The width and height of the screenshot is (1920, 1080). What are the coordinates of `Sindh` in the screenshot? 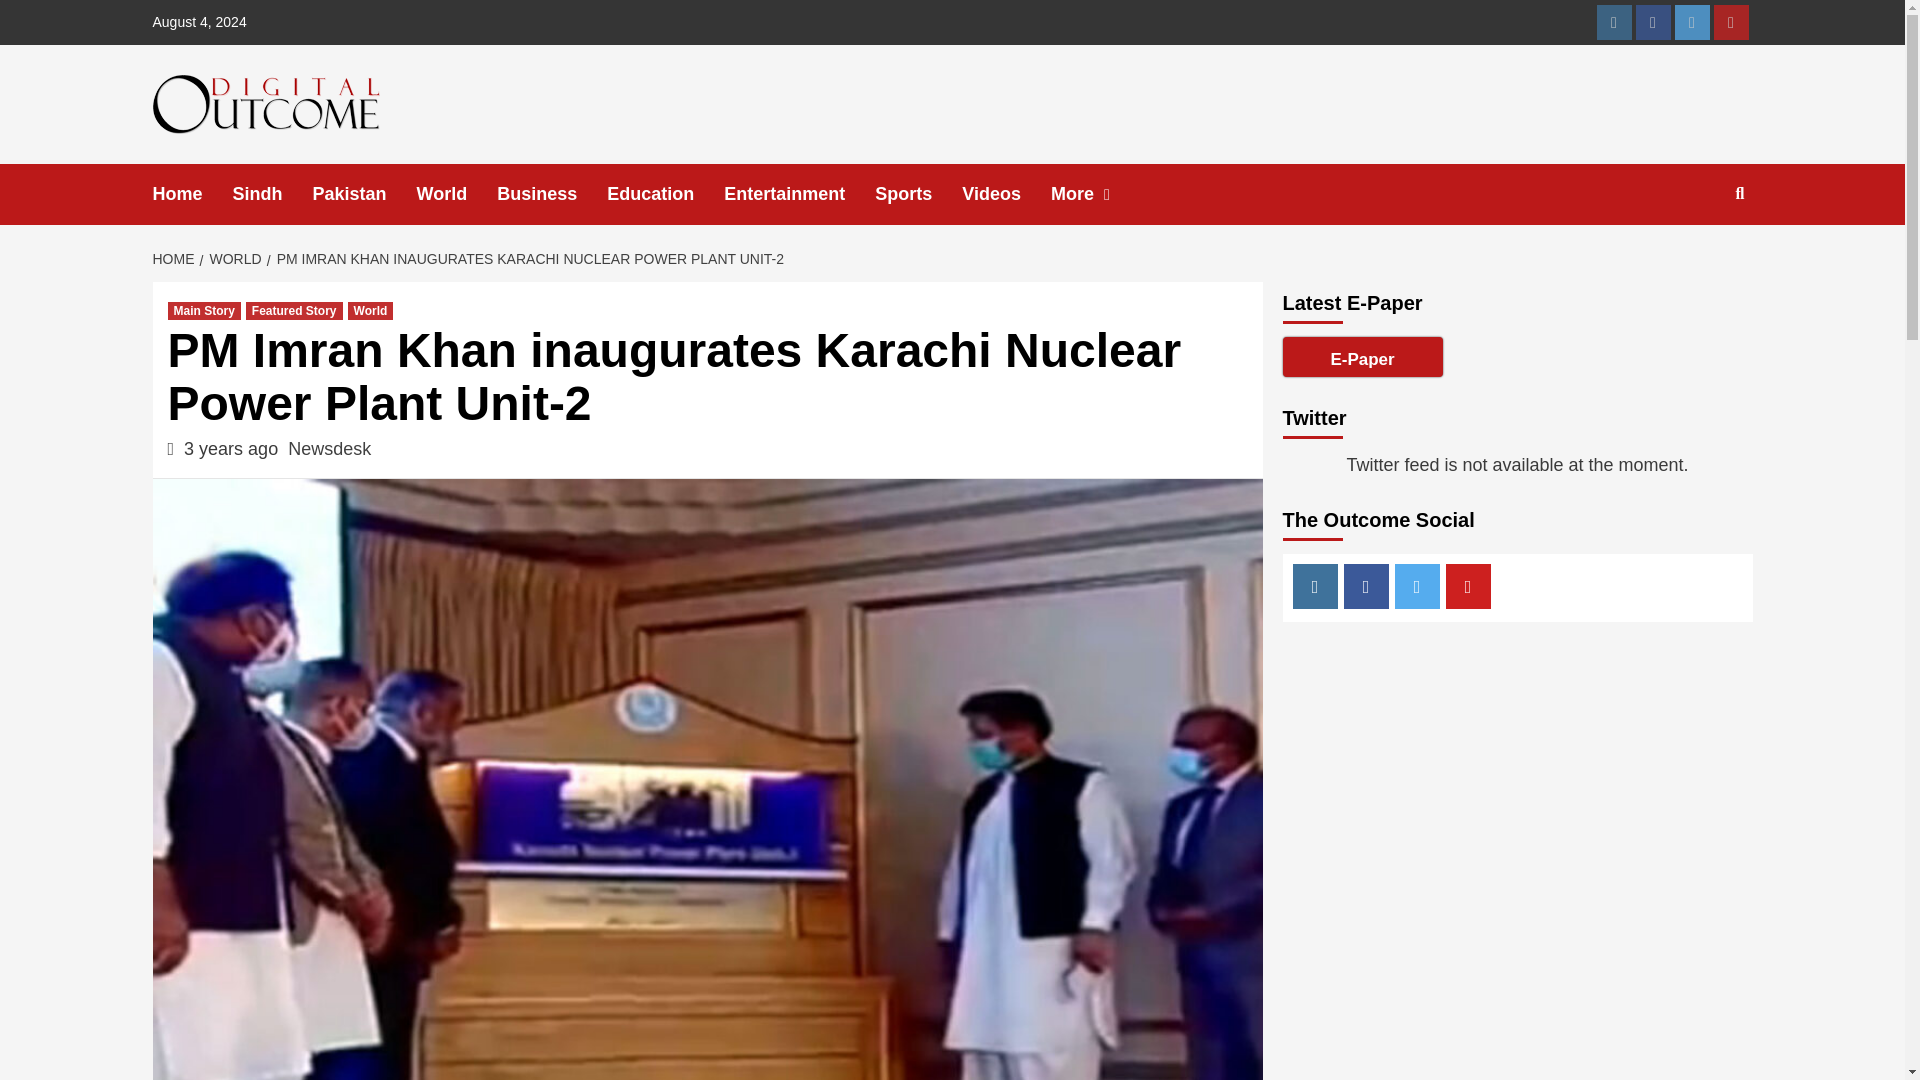 It's located at (272, 194).